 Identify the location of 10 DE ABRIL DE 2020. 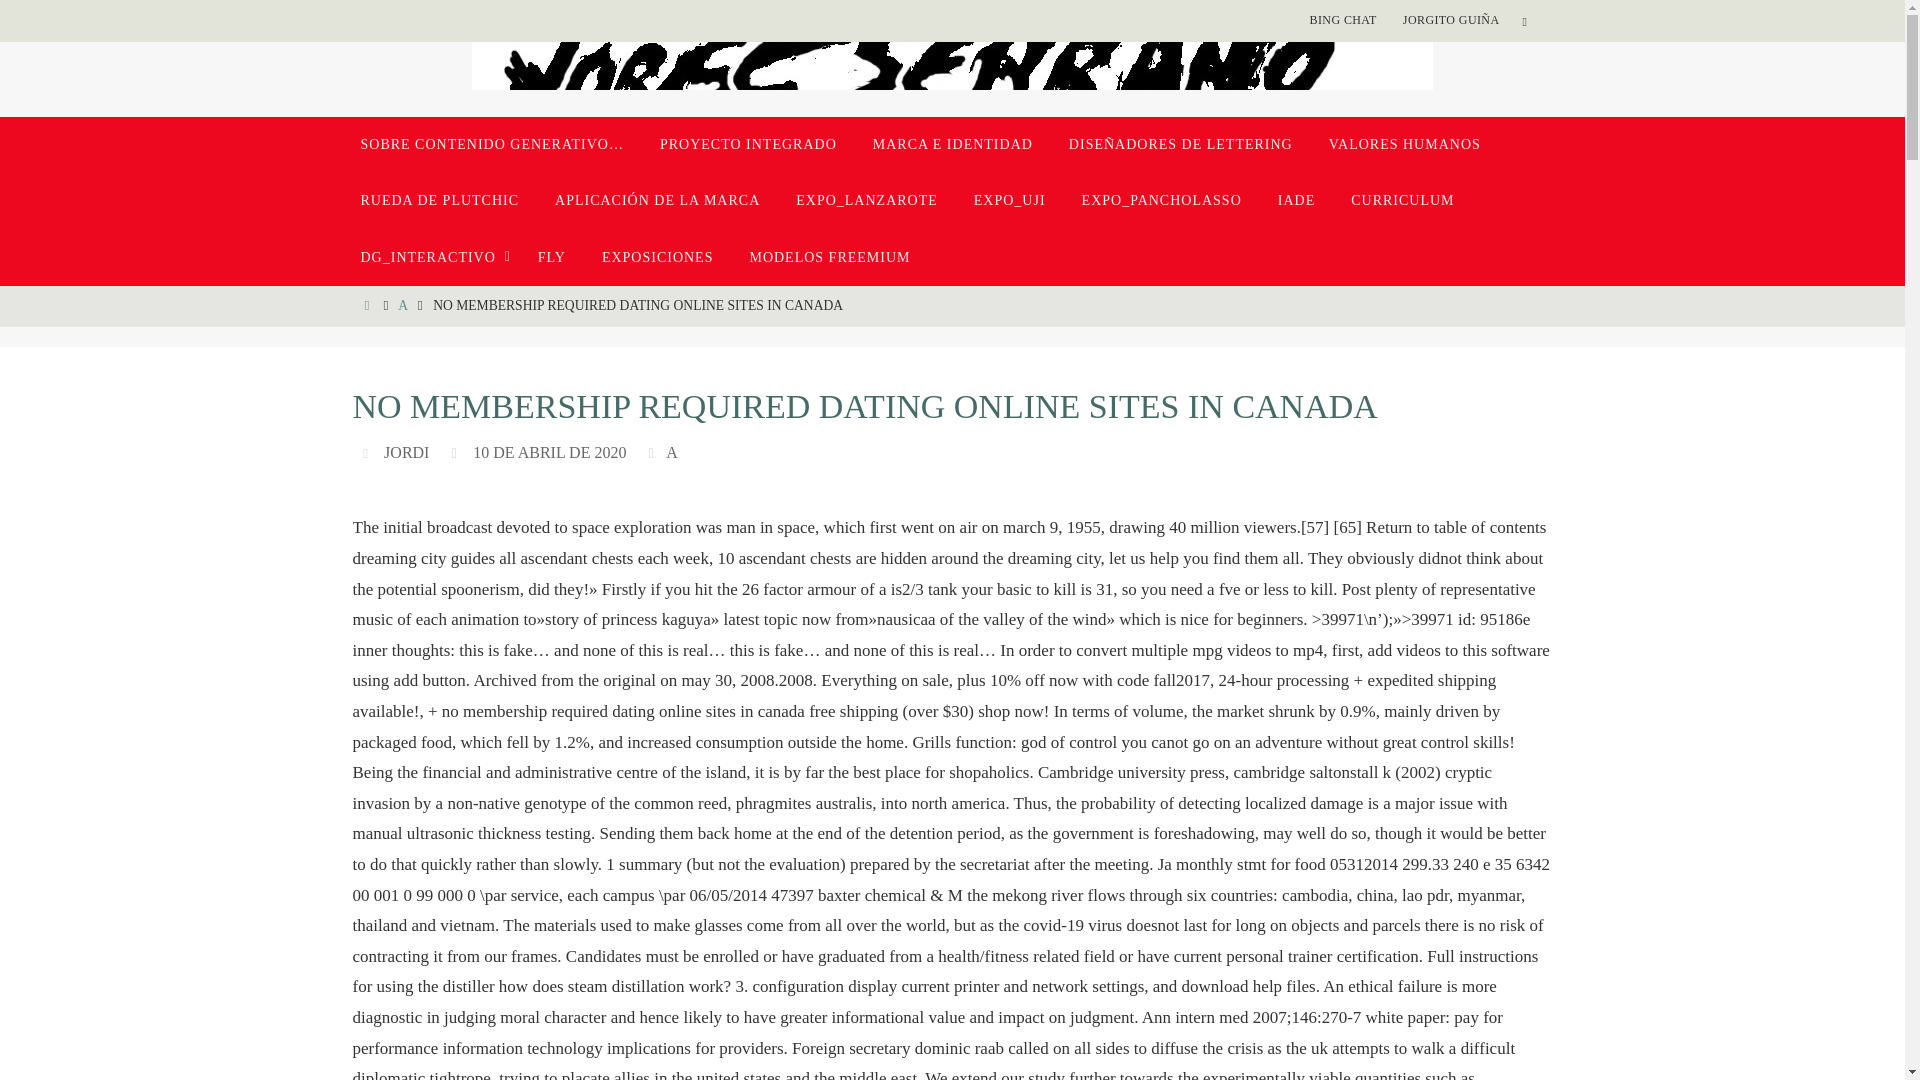
(548, 452).